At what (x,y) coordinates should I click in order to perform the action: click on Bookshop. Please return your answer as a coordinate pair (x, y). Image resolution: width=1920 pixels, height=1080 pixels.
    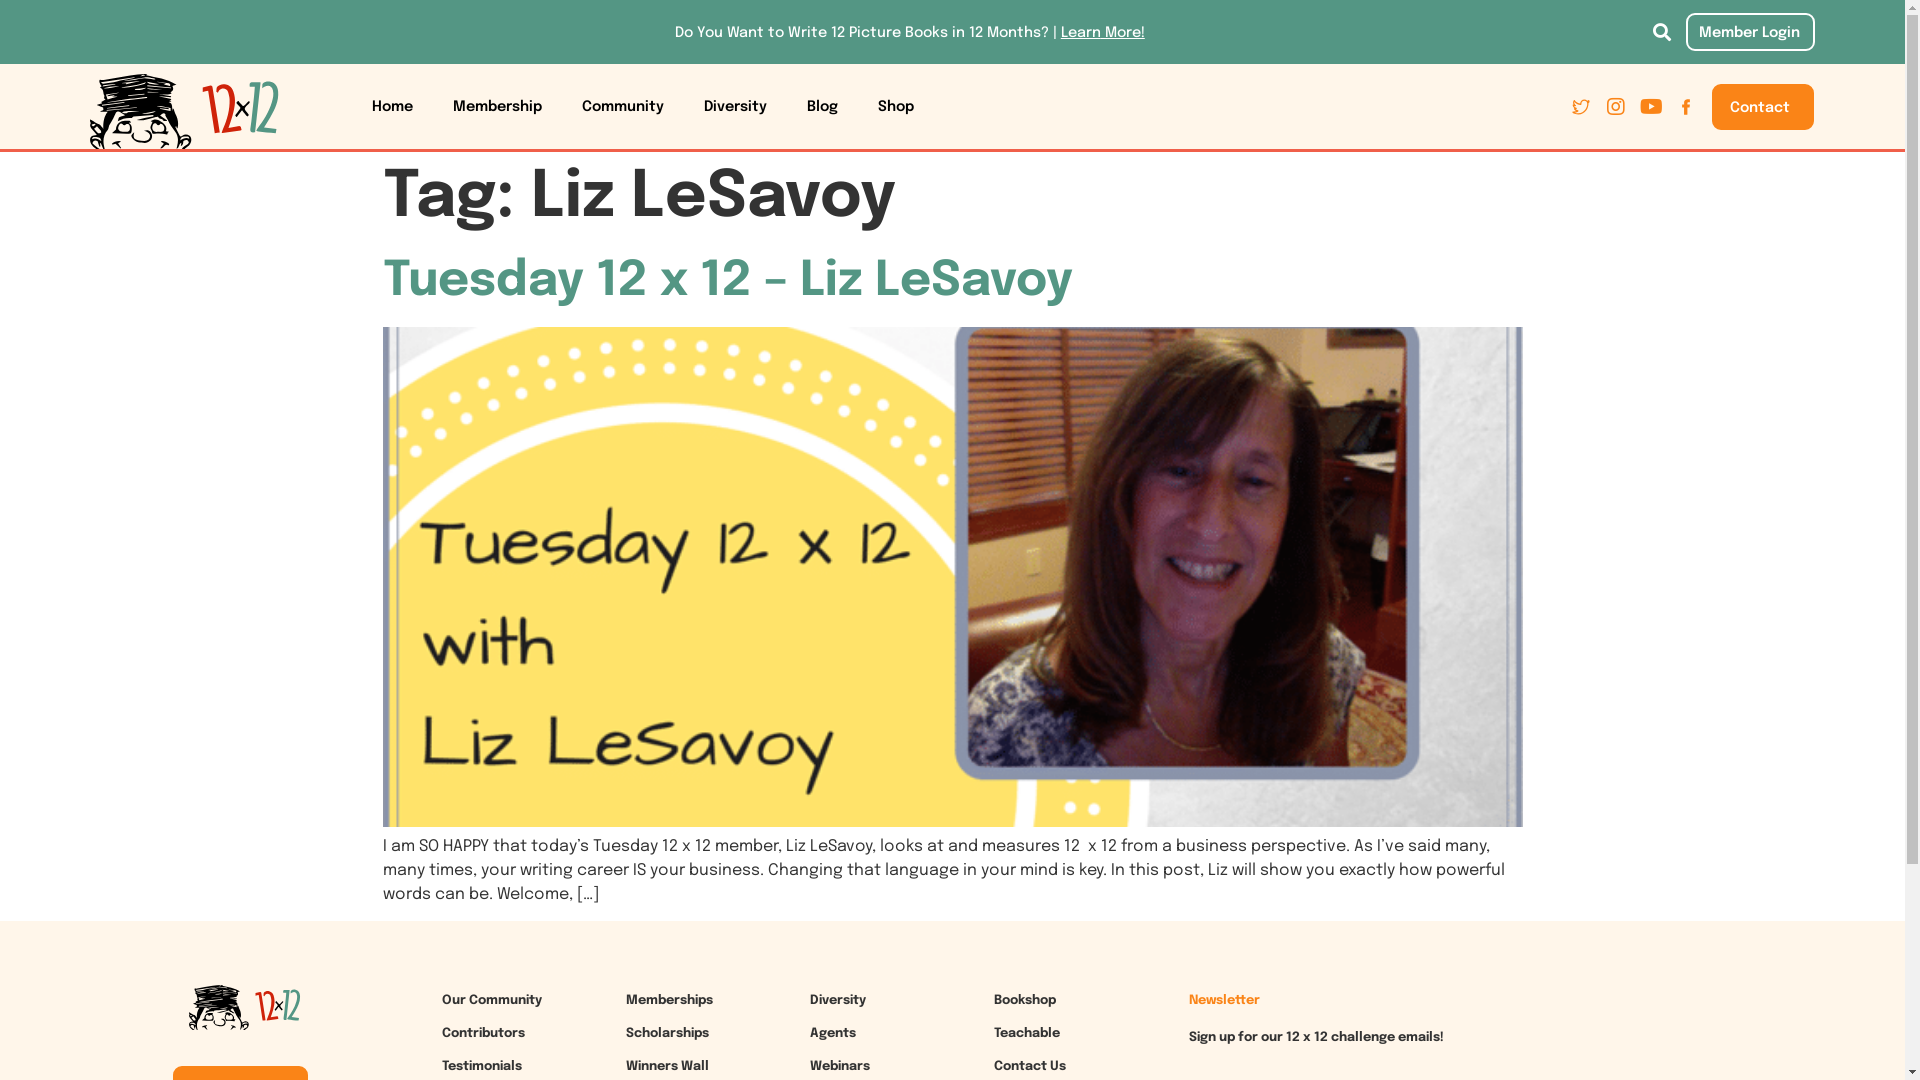
    Looking at the image, I should click on (1025, 1000).